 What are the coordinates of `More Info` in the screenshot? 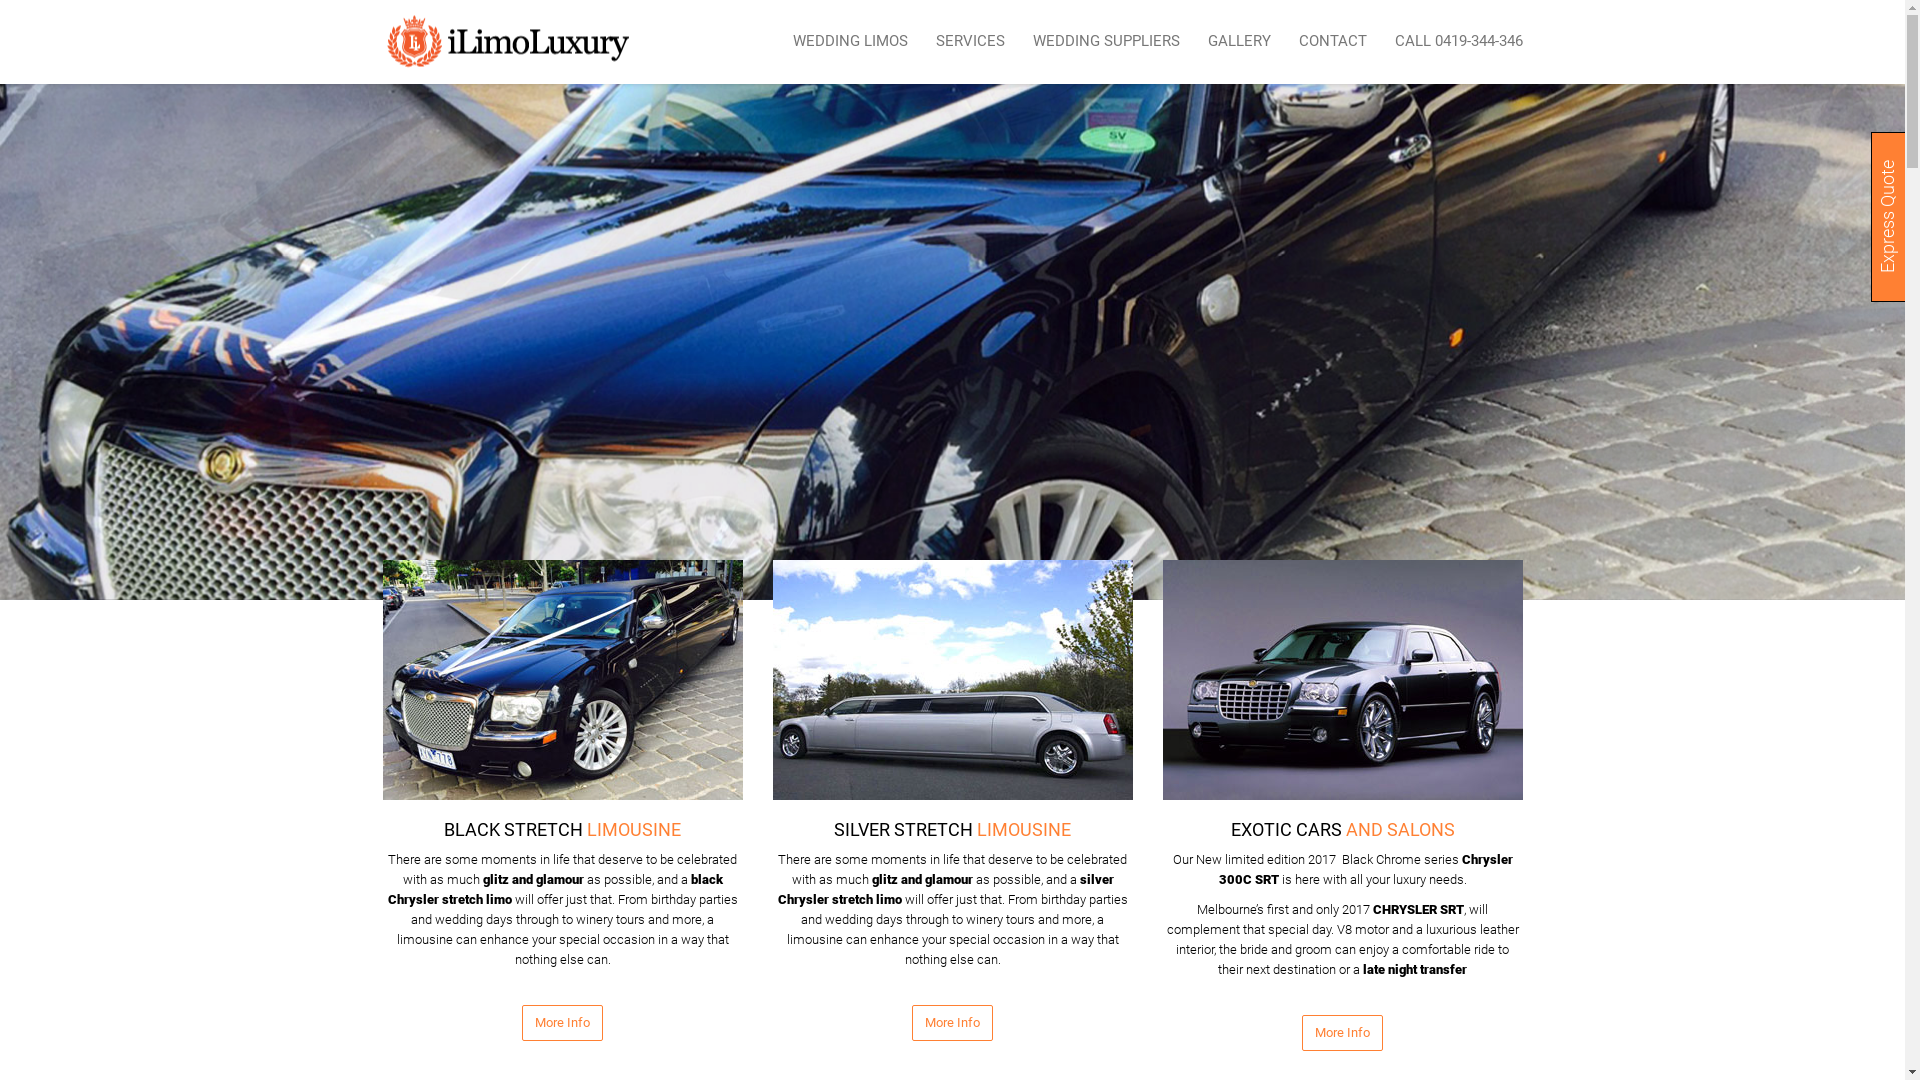 It's located at (1342, 1034).